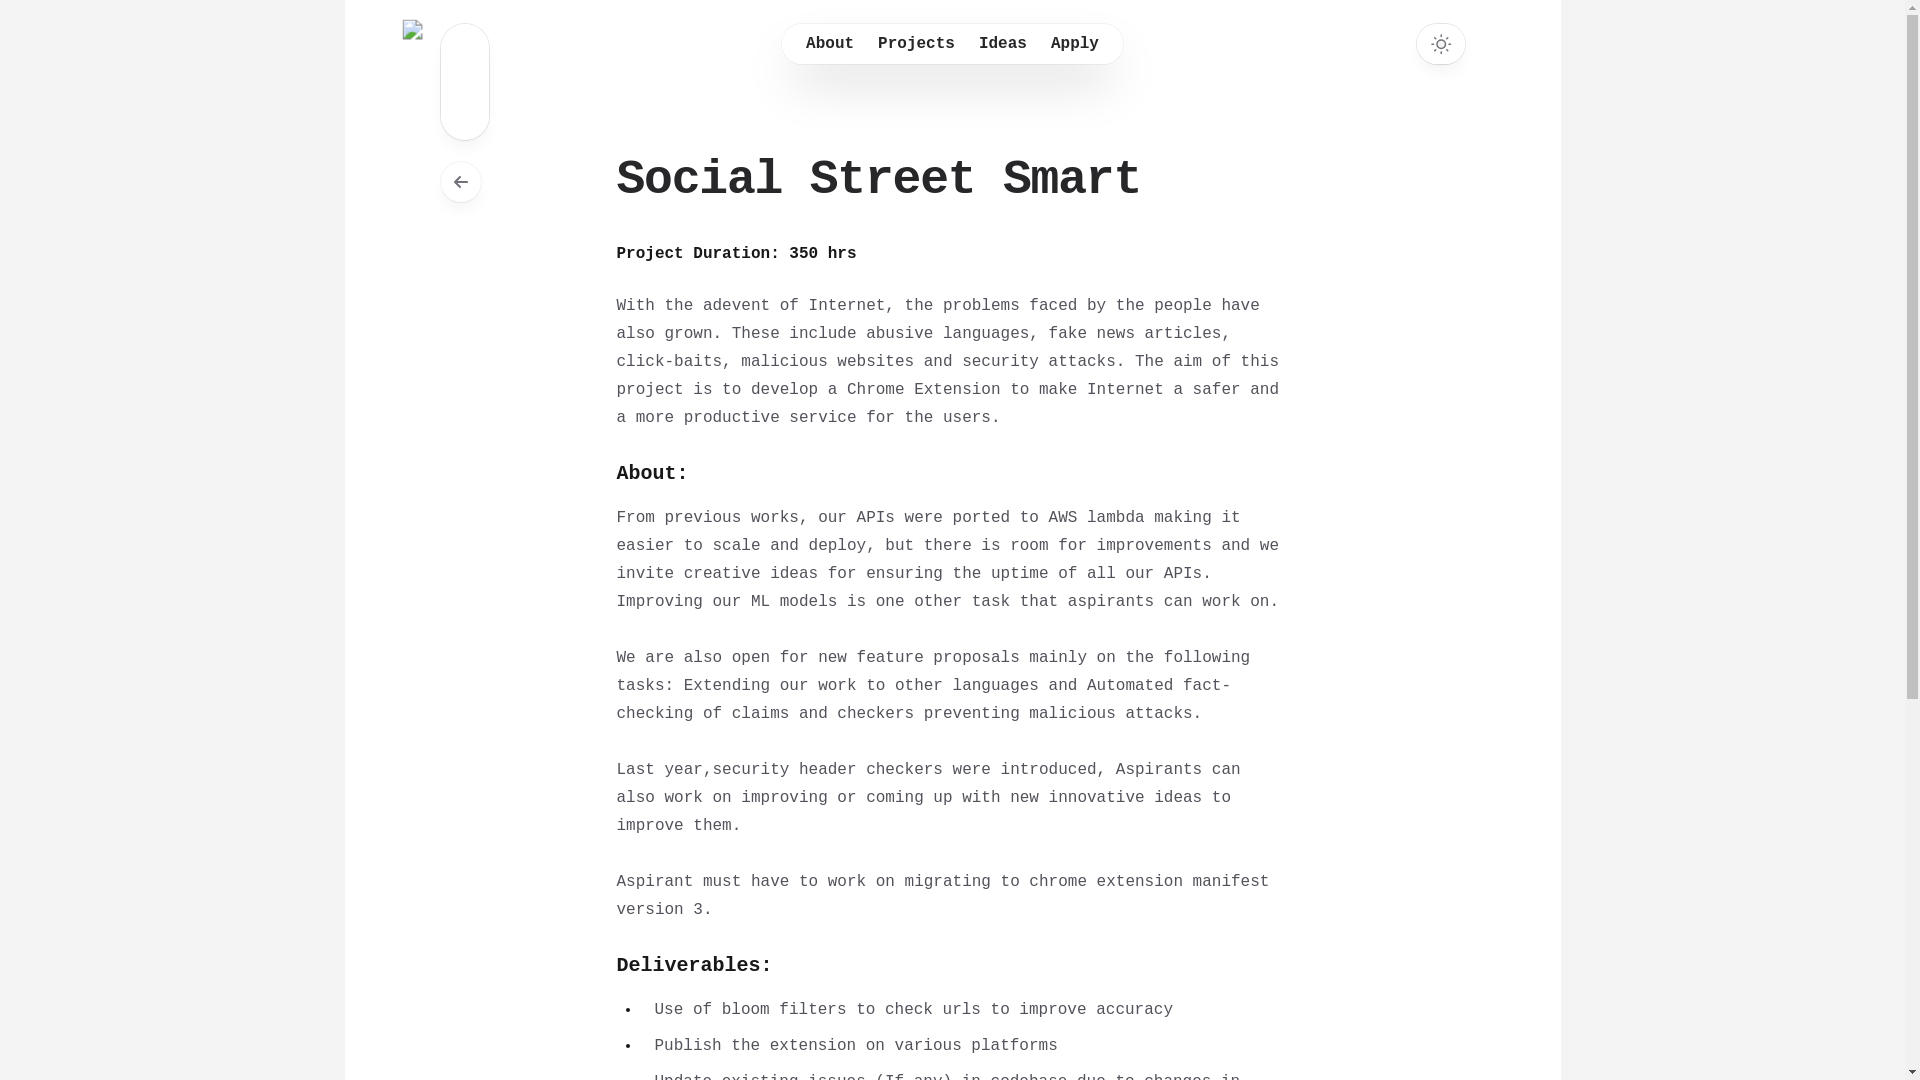 This screenshot has width=1920, height=1080. Describe the element at coordinates (916, 43) in the screenshot. I see `Projects` at that location.